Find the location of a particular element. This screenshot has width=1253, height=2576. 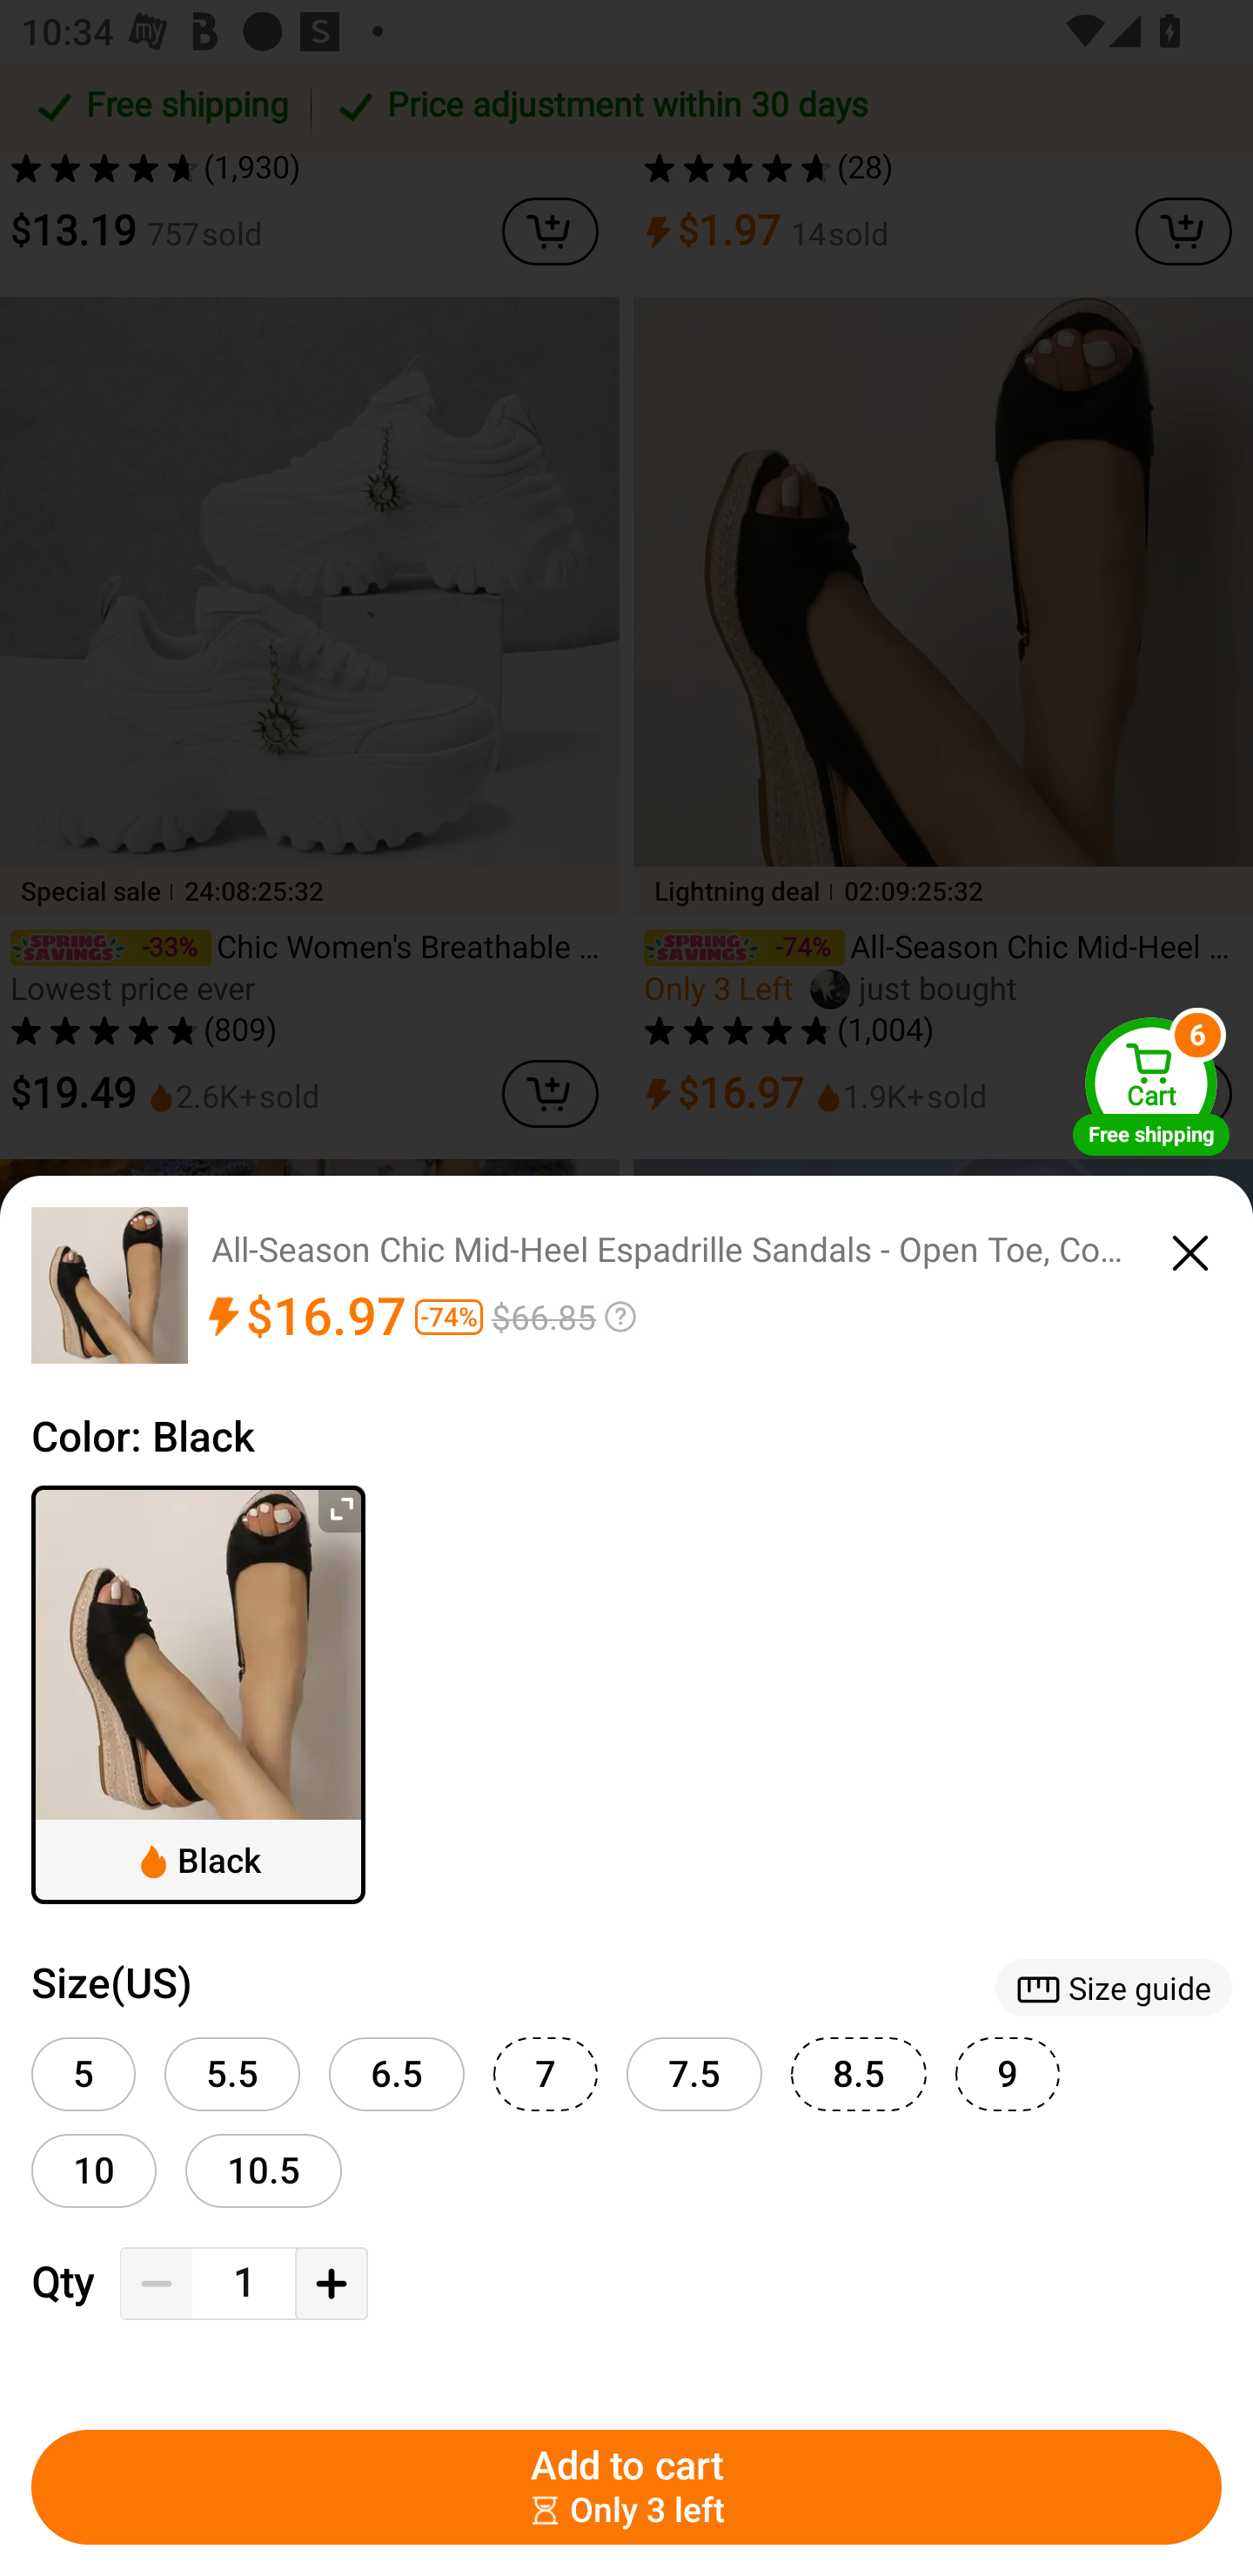

Black ￼Black is located at coordinates (198, 1694).